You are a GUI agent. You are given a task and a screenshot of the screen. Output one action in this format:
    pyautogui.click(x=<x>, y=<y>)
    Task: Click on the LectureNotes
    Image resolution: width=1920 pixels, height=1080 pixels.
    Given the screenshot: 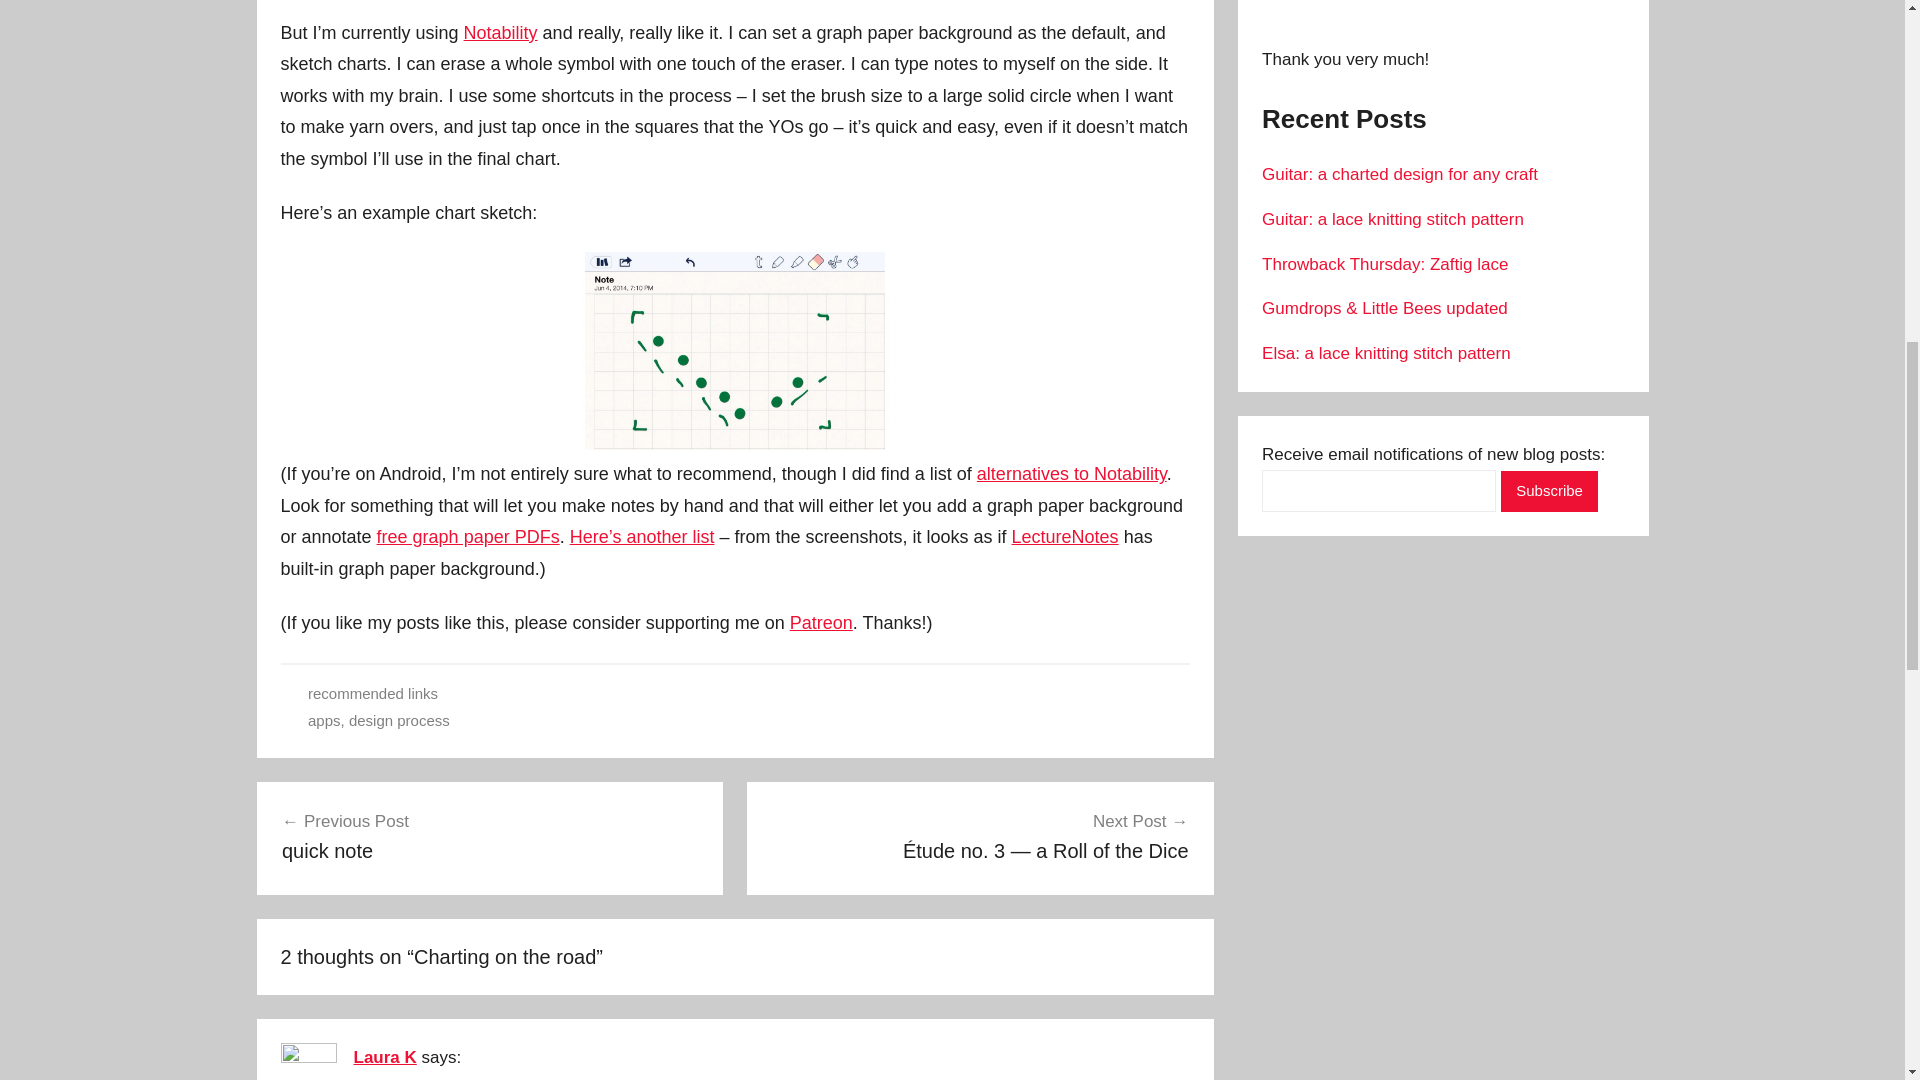 What is the action you would take?
    pyautogui.click(x=1065, y=536)
    